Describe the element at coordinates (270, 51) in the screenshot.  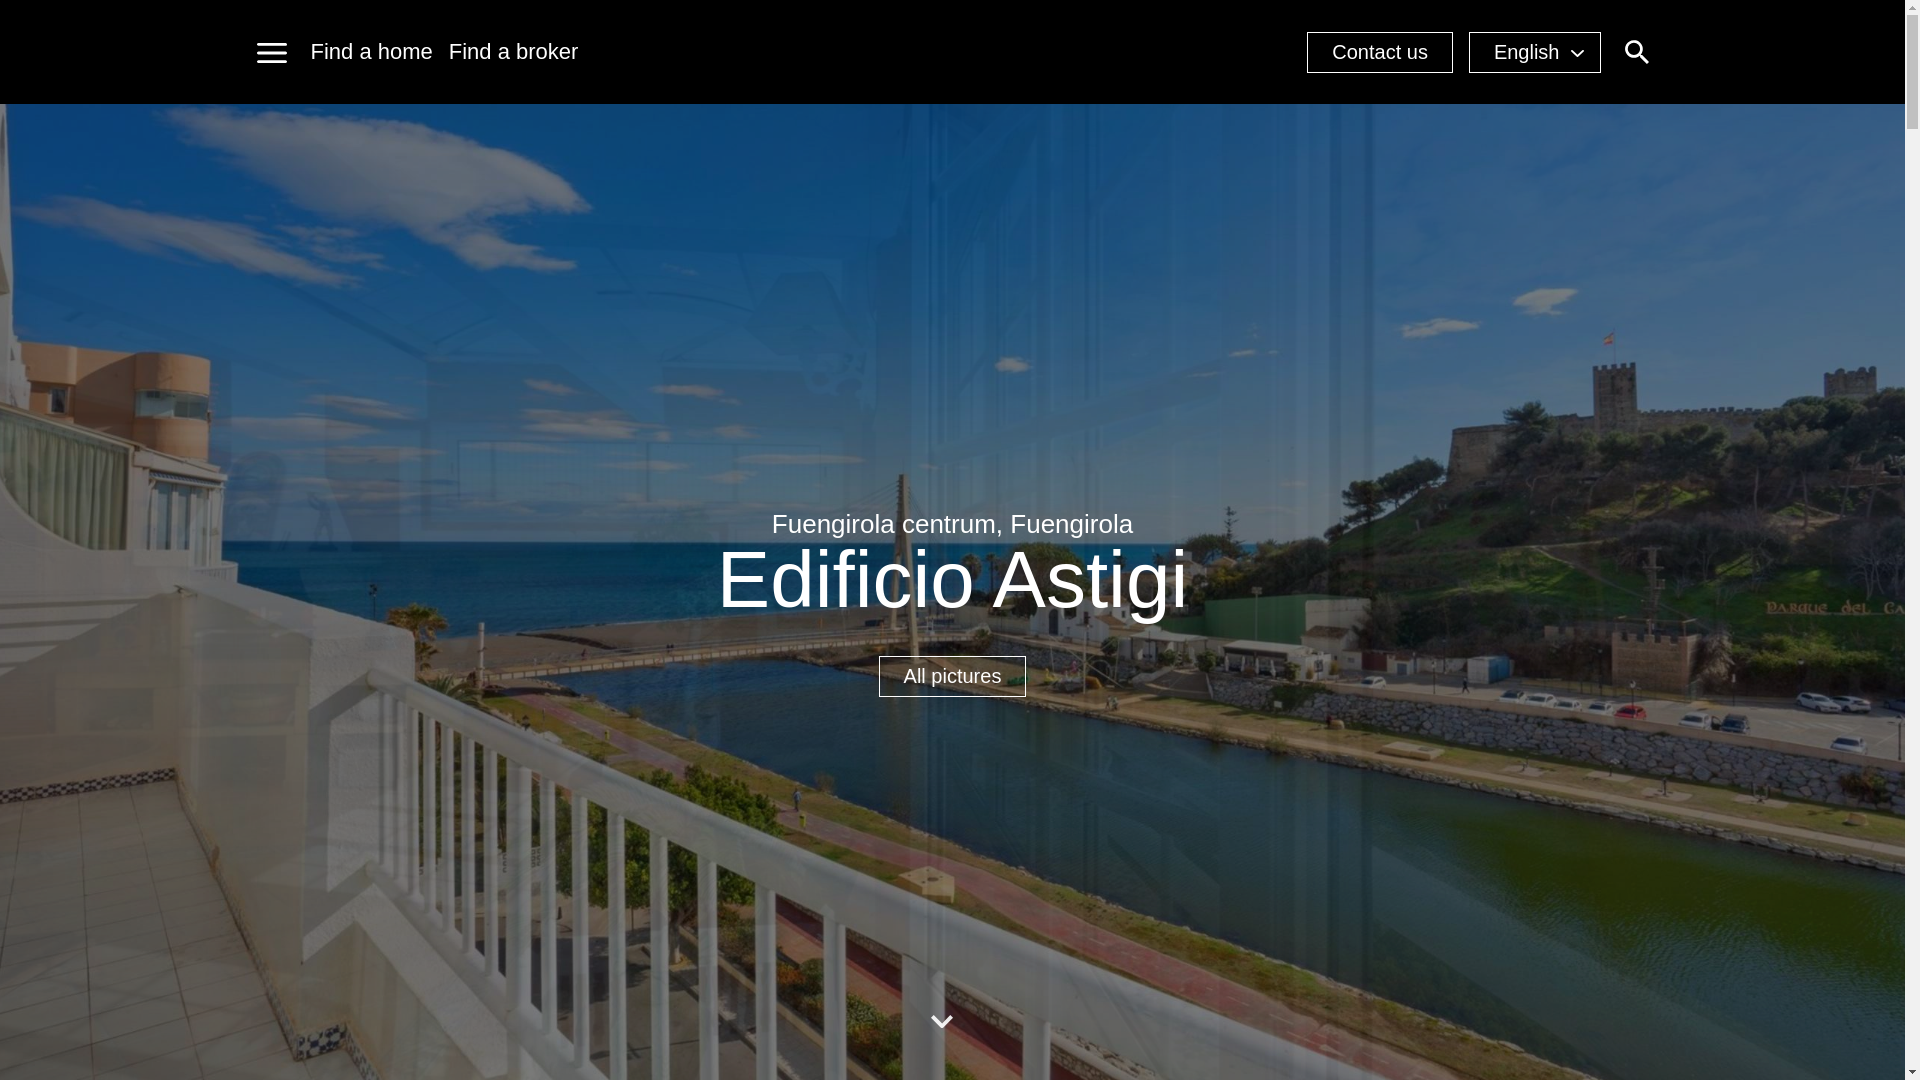
I see `Open menu` at that location.